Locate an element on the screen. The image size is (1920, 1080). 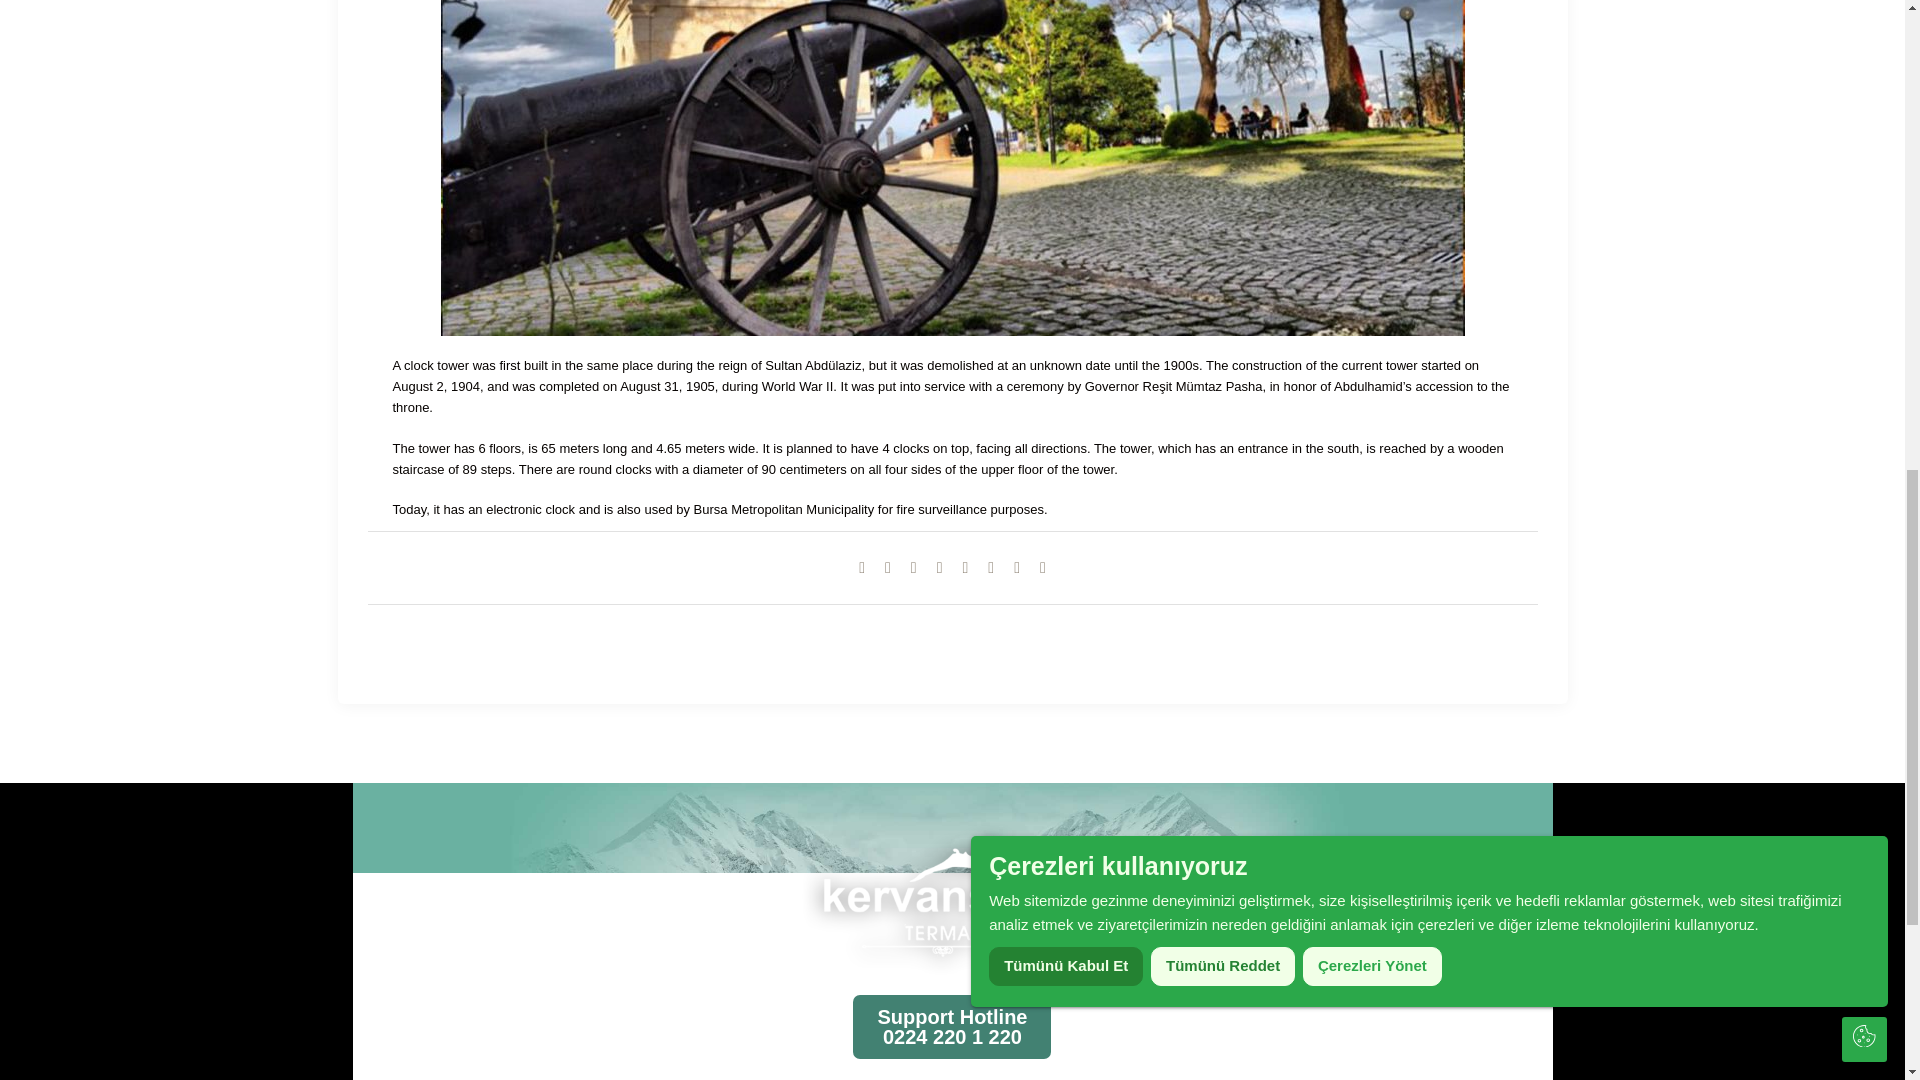
whatsapp is located at coordinates (1016, 567).